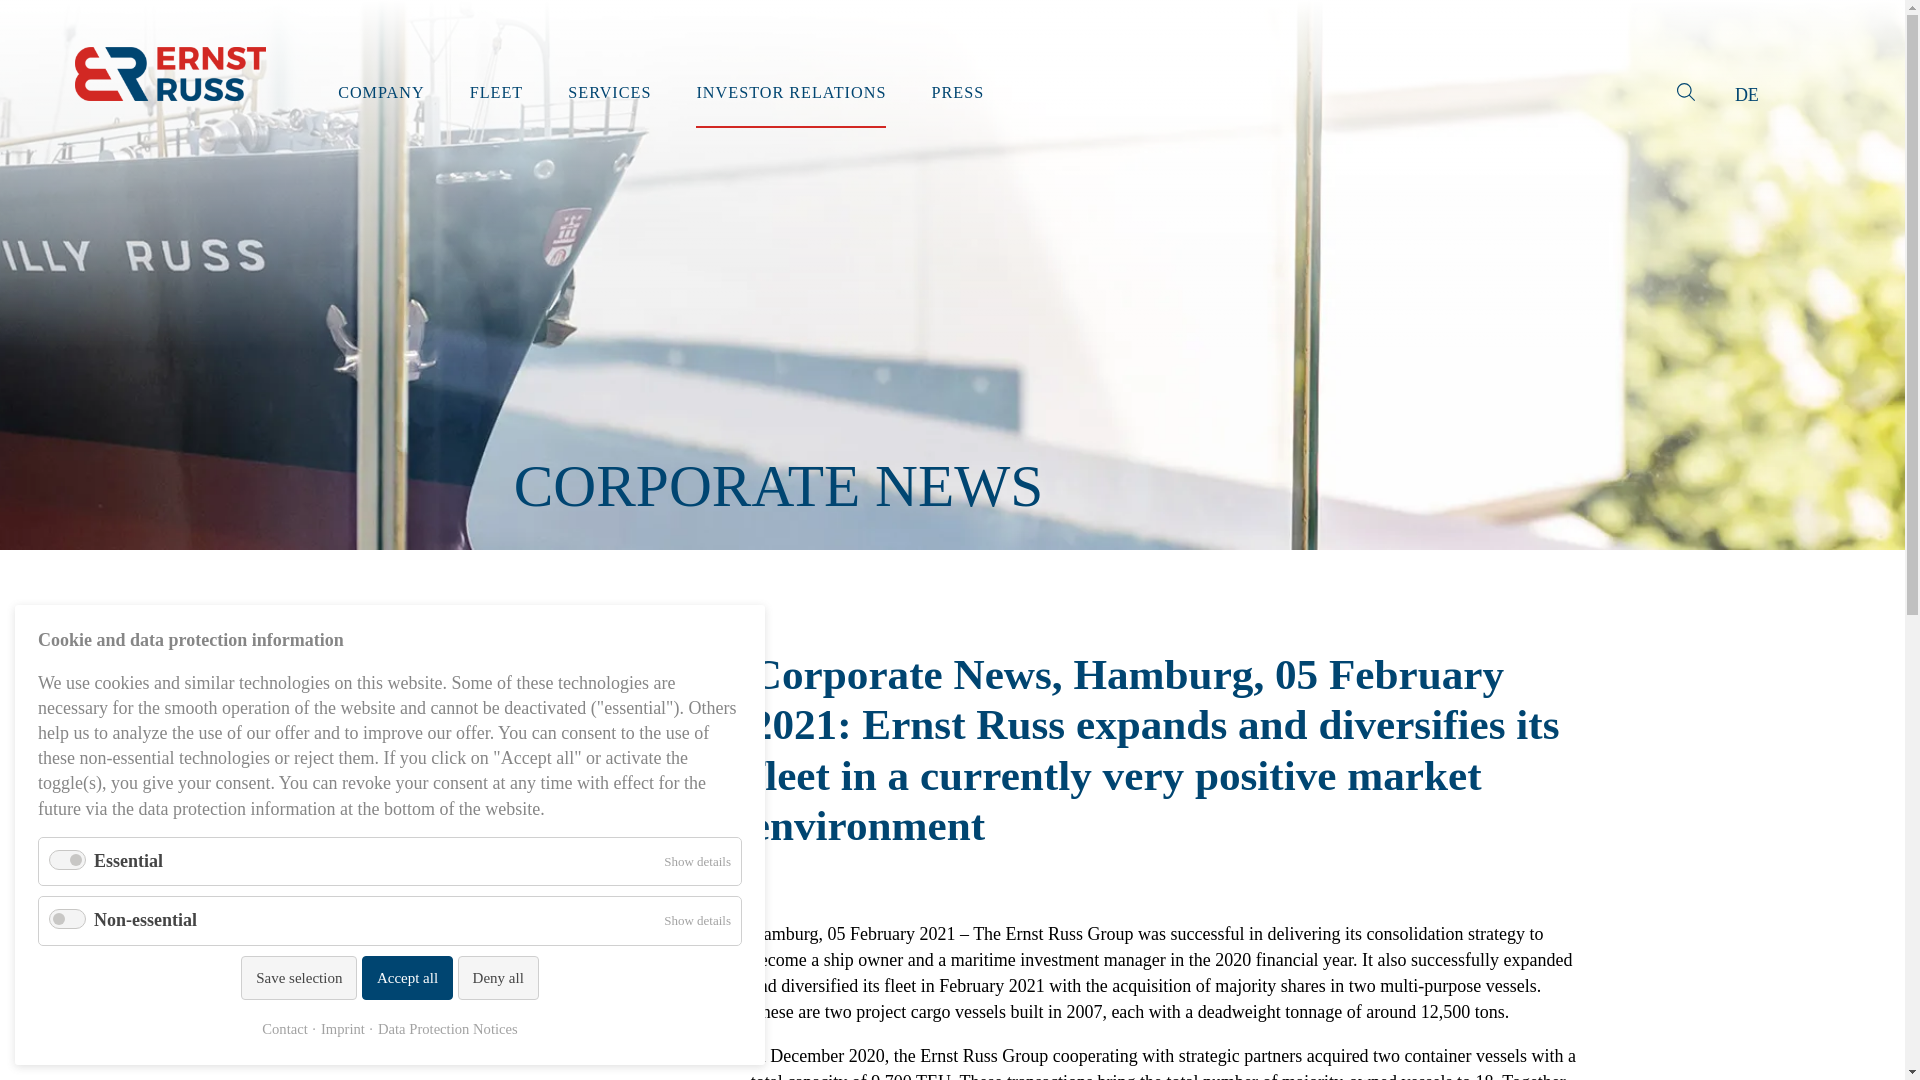 The image size is (1920, 1080). I want to click on DE, so click(1746, 94).